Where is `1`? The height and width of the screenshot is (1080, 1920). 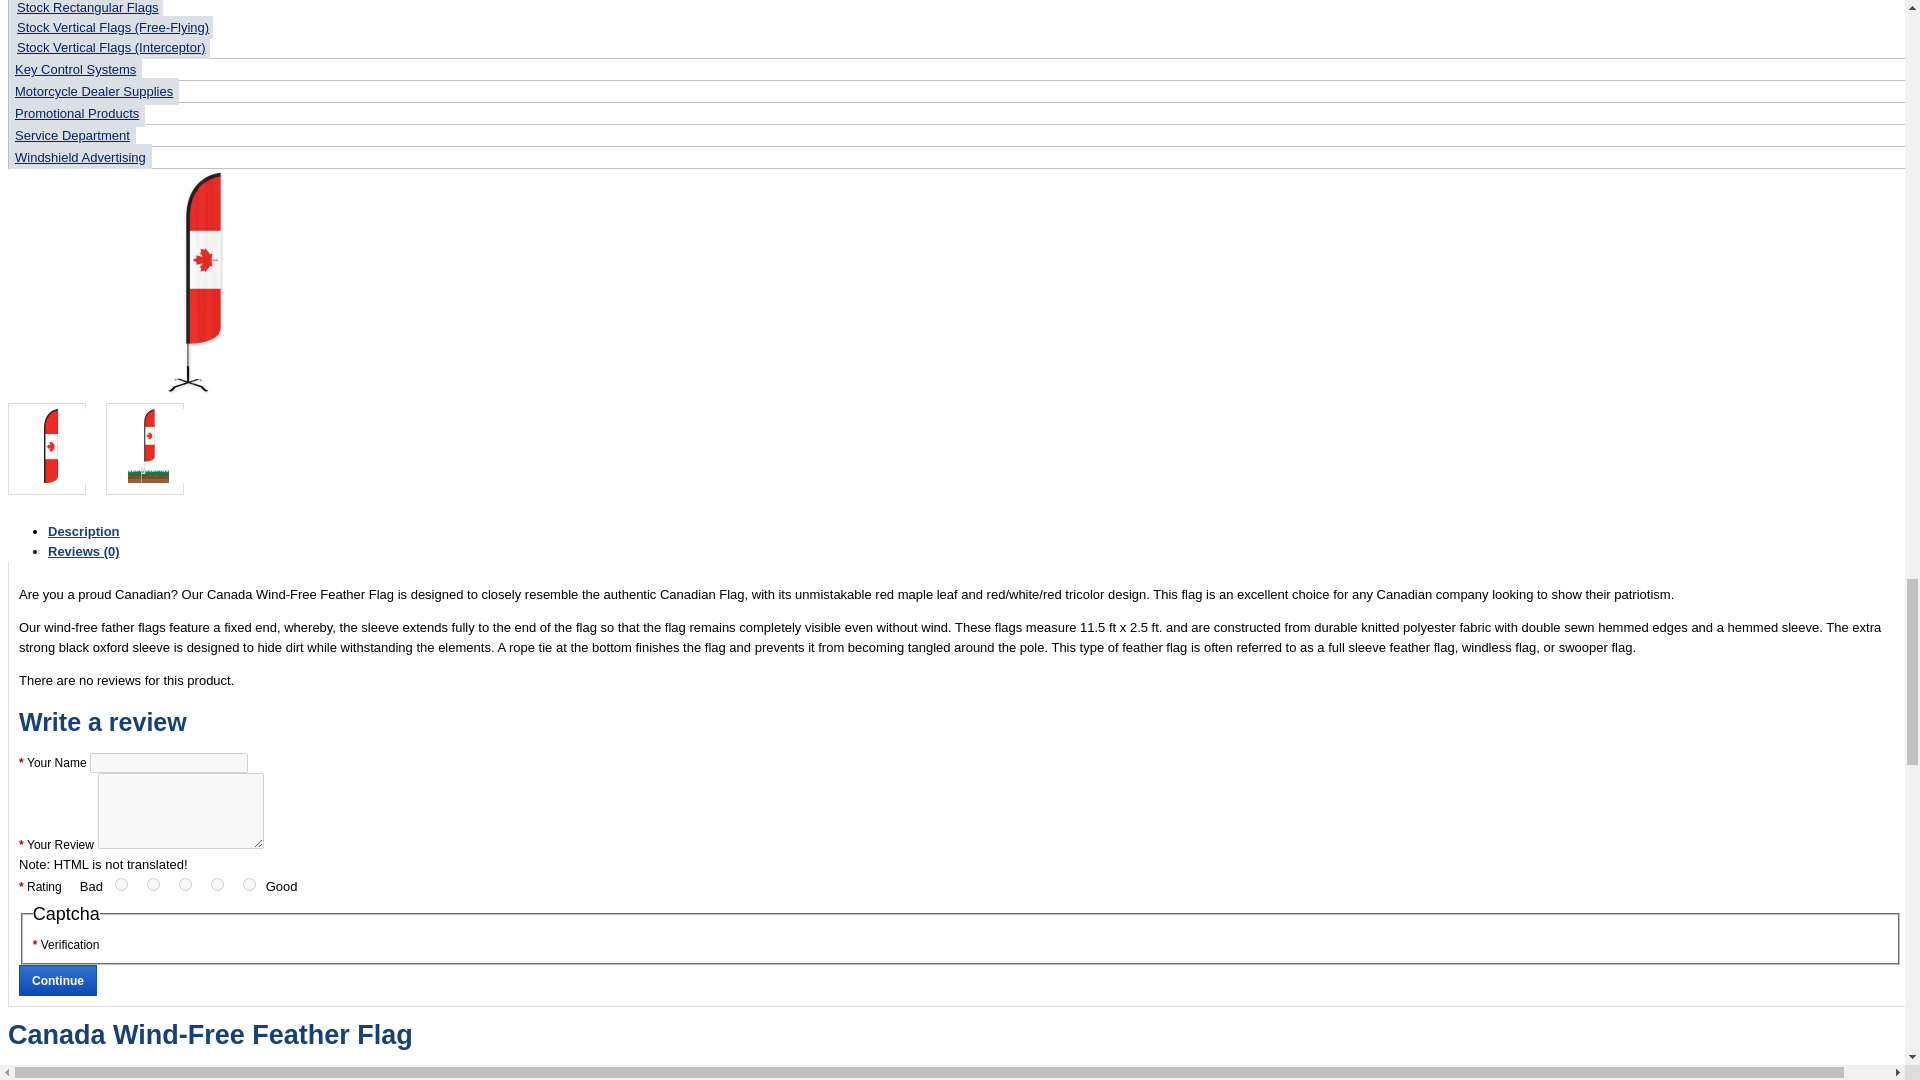
1 is located at coordinates (122, 884).